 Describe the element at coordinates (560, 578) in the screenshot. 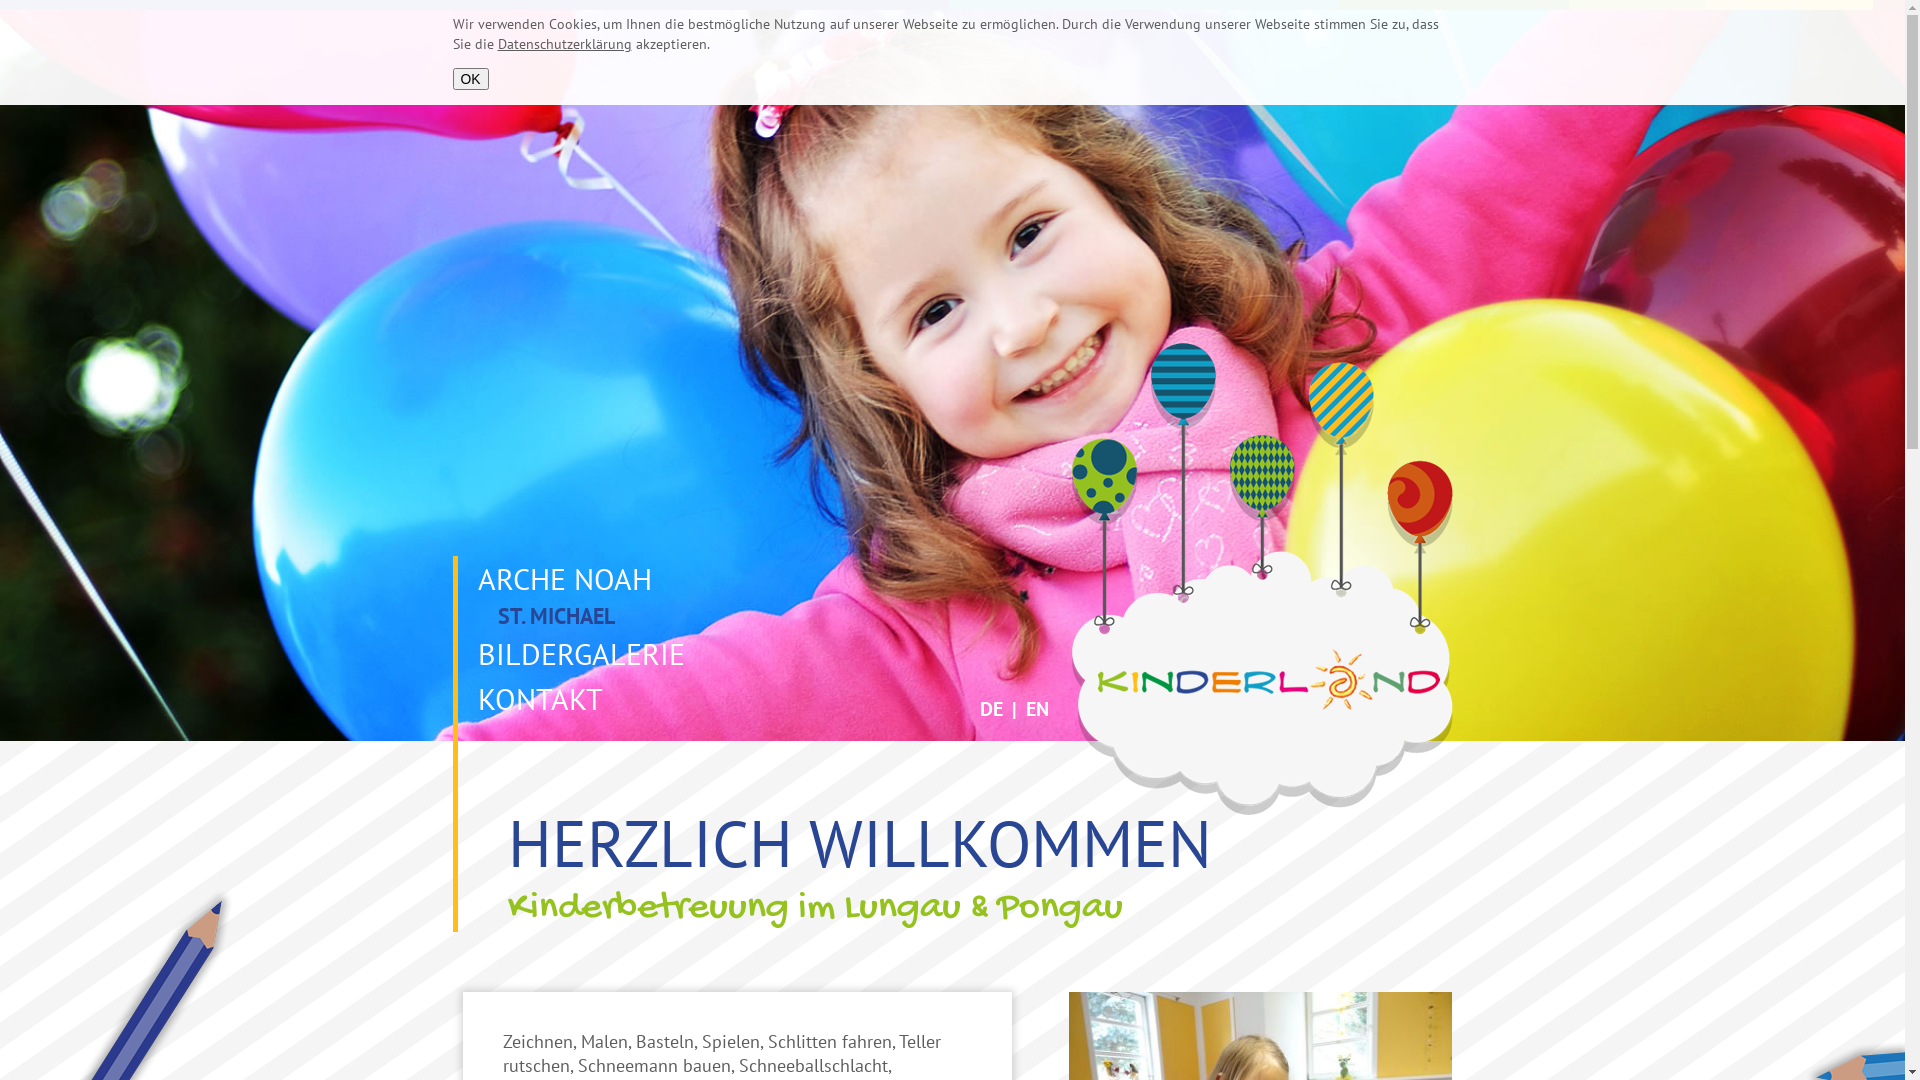

I see `ARCHE NOAH` at that location.